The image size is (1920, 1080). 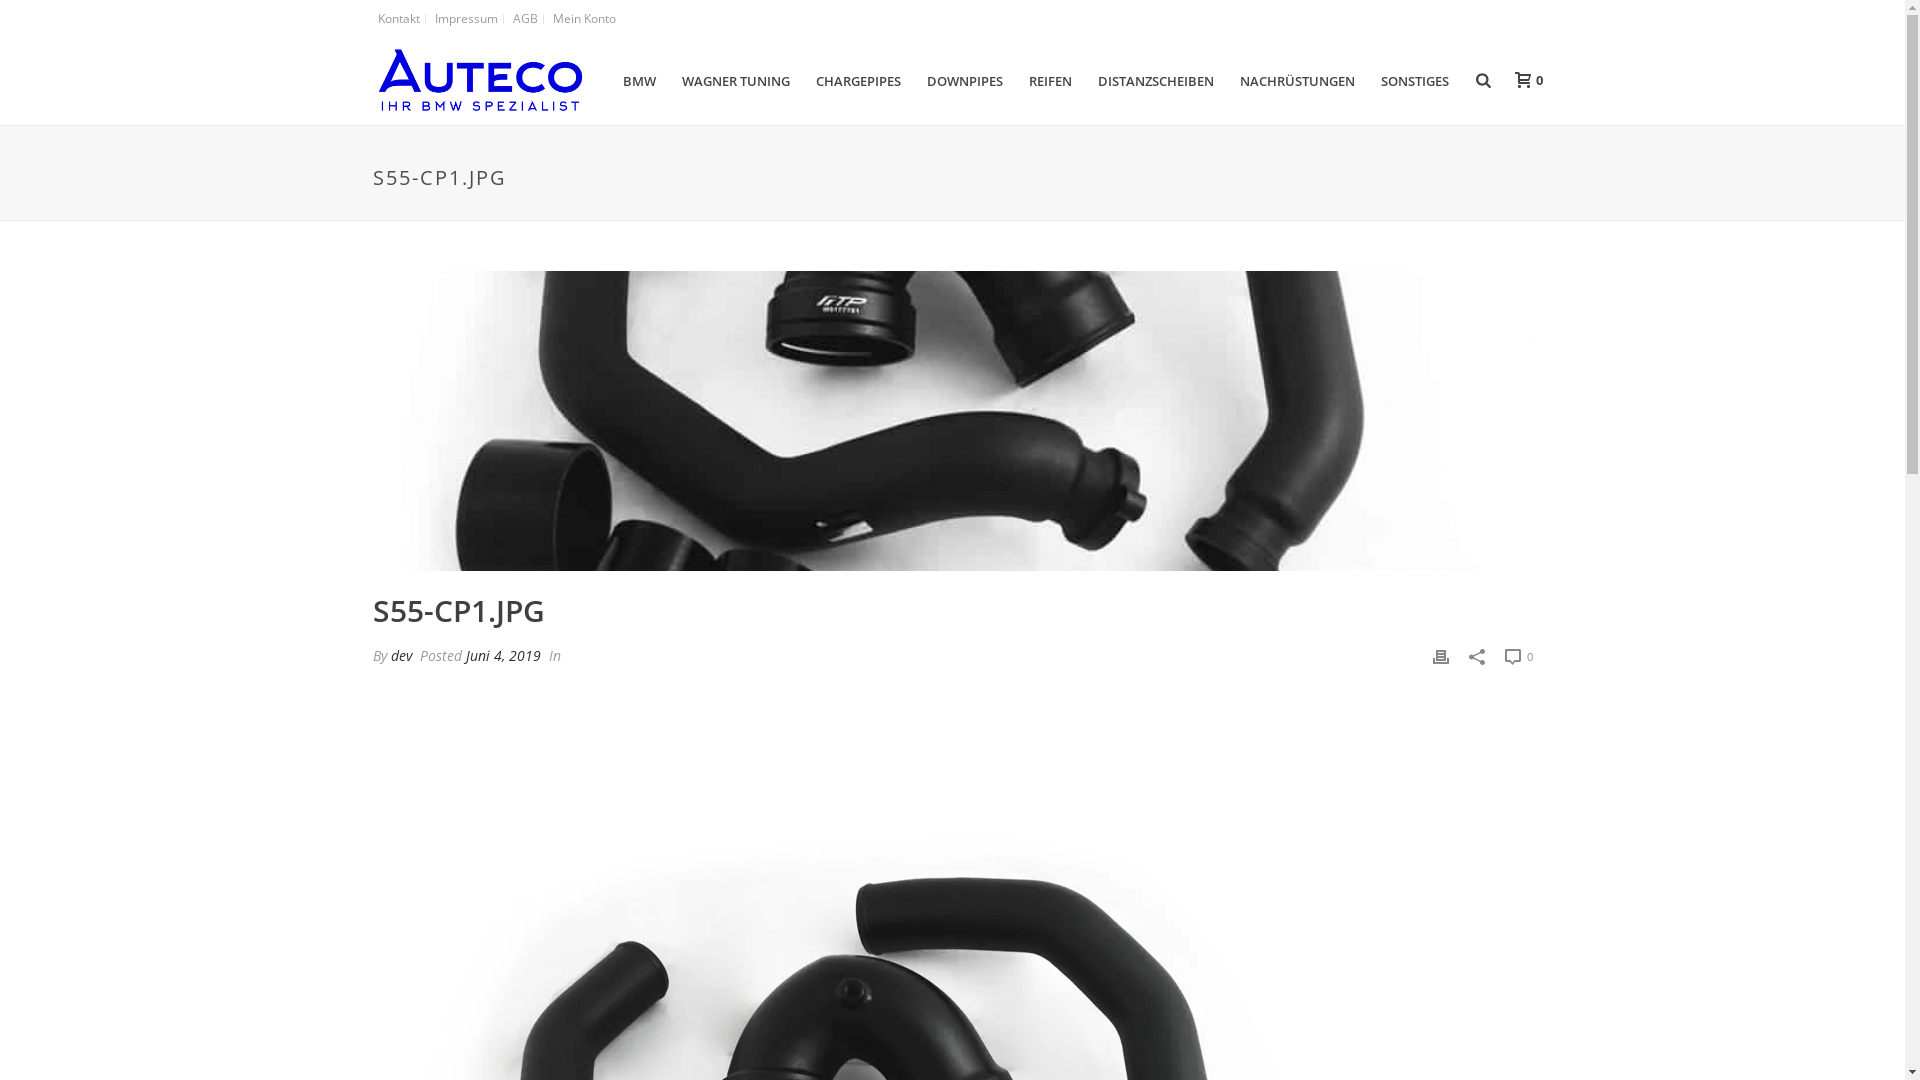 What do you see at coordinates (952, 421) in the screenshot?
I see `s55-cp1.jpg` at bounding box center [952, 421].